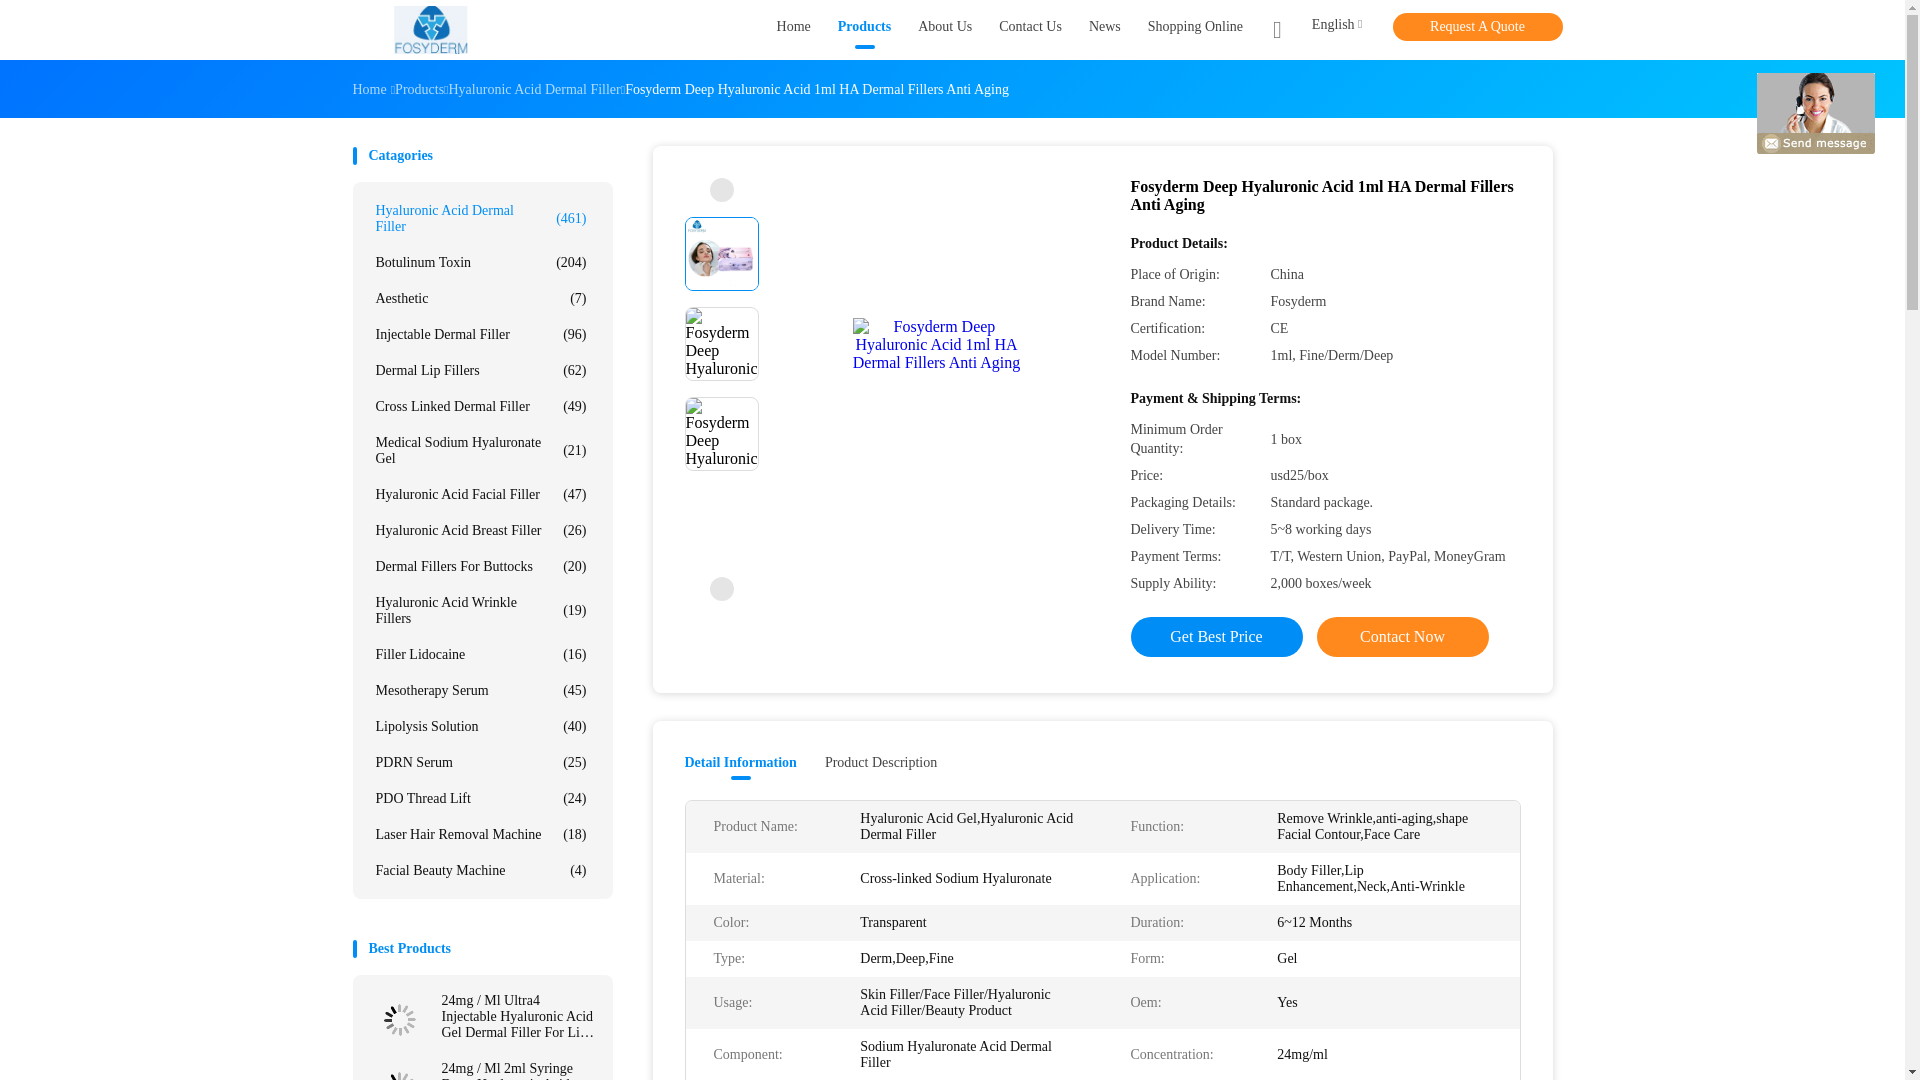 This screenshot has height=1080, width=1920. What do you see at coordinates (1104, 30) in the screenshot?
I see `News` at bounding box center [1104, 30].